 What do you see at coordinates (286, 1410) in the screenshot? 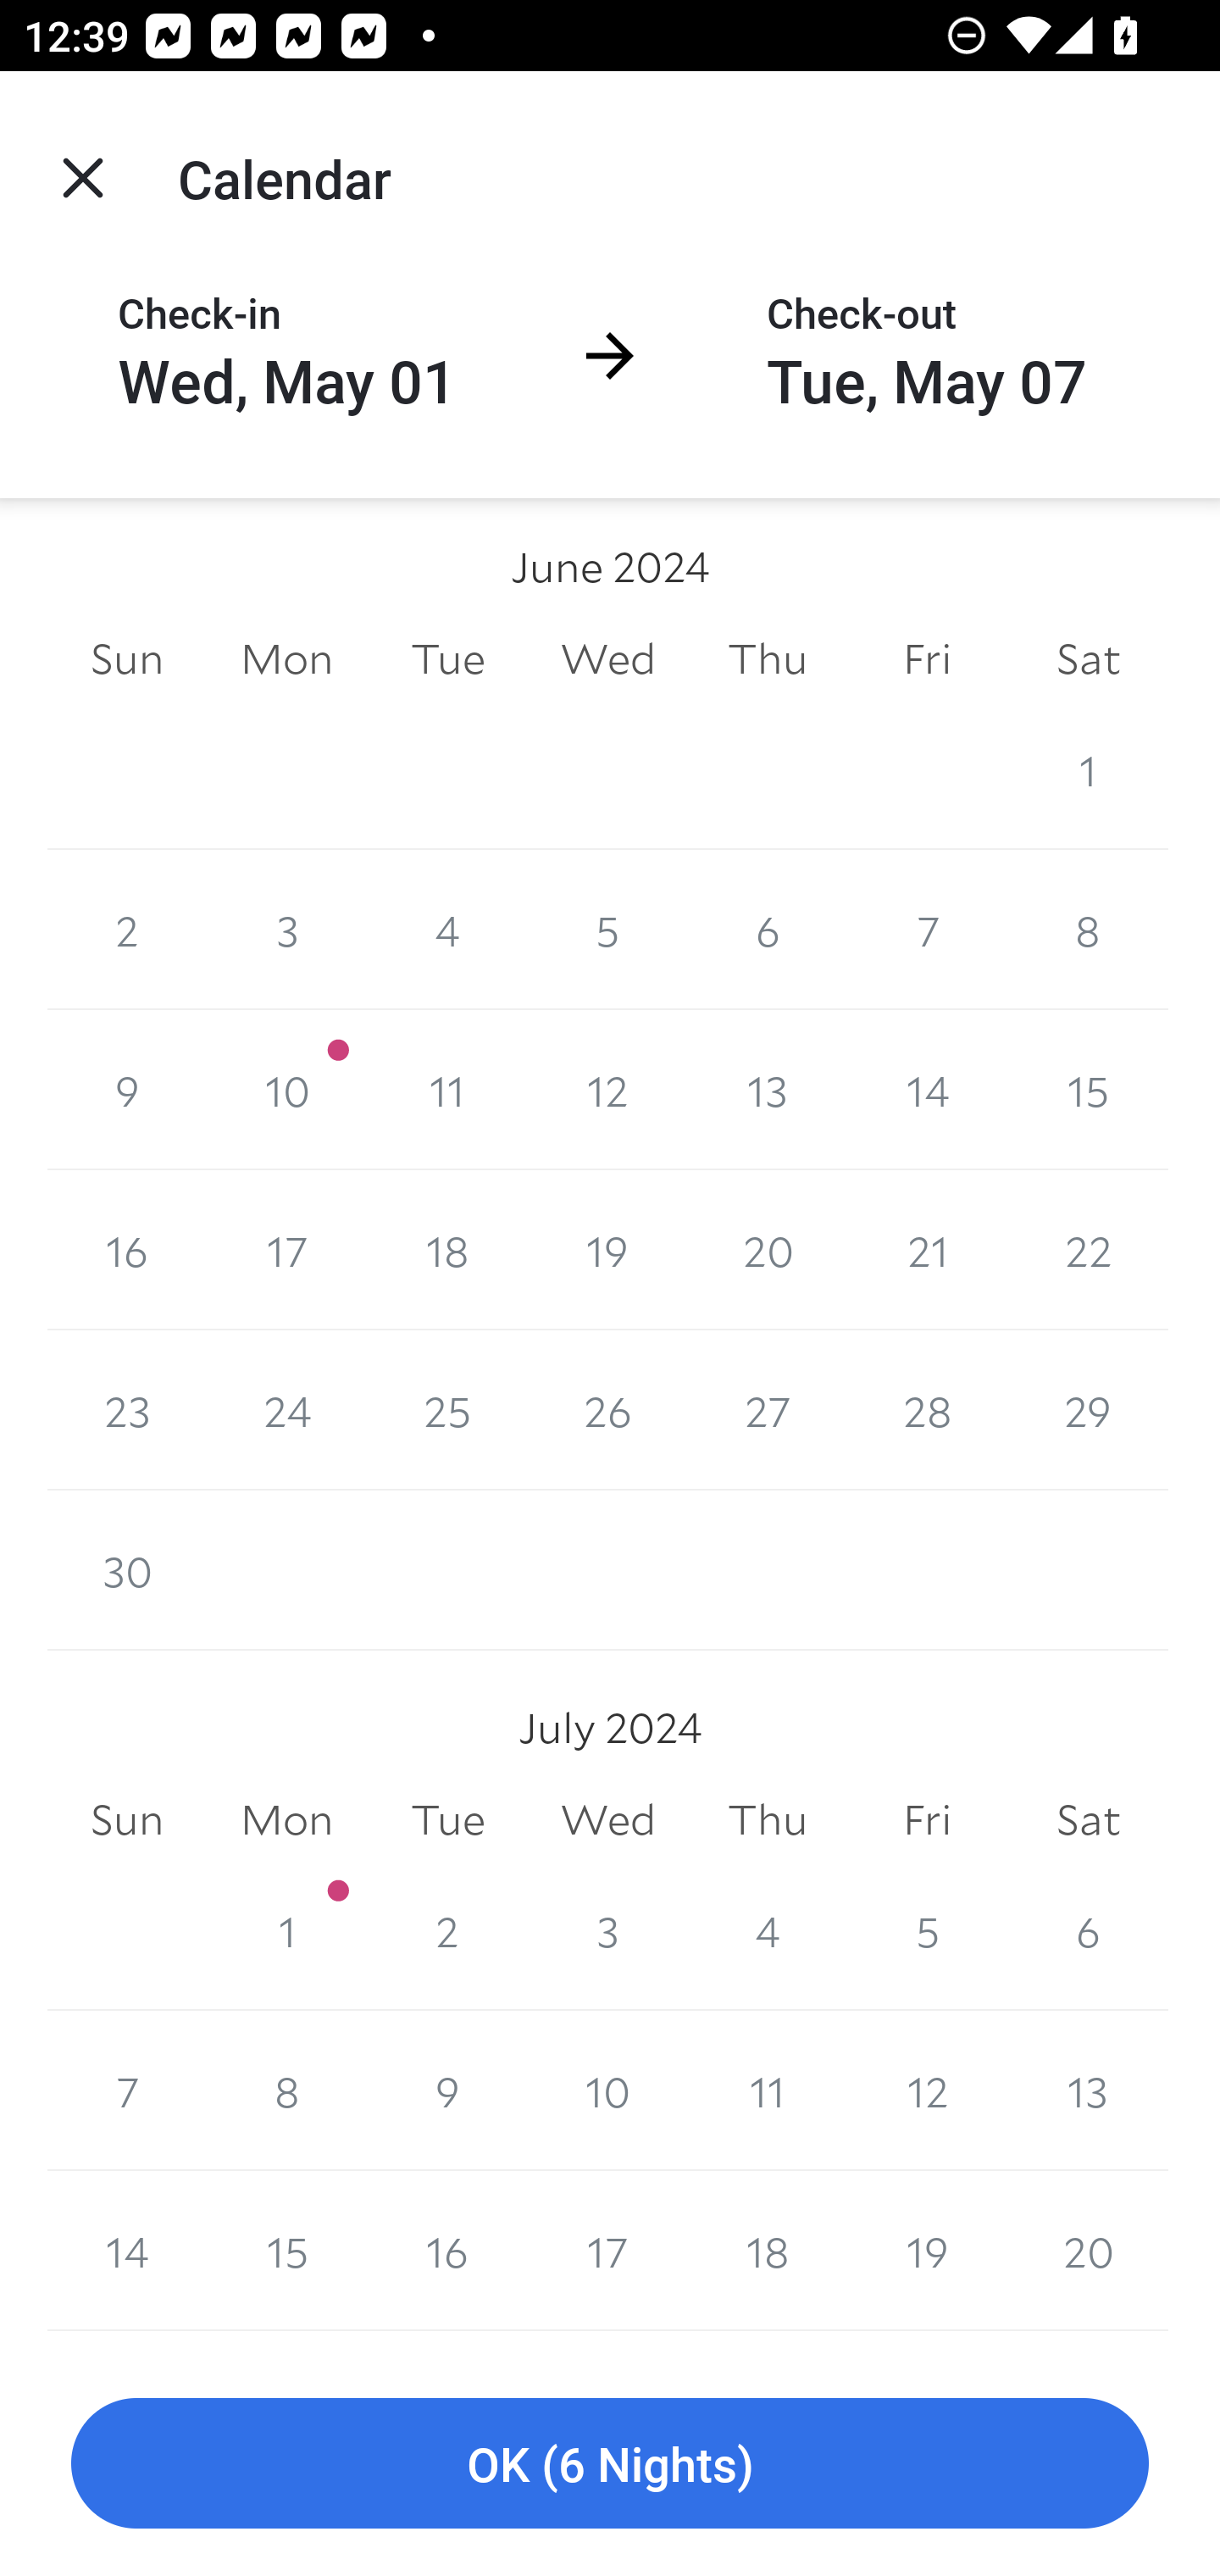
I see `24 24 June 2024` at bounding box center [286, 1410].